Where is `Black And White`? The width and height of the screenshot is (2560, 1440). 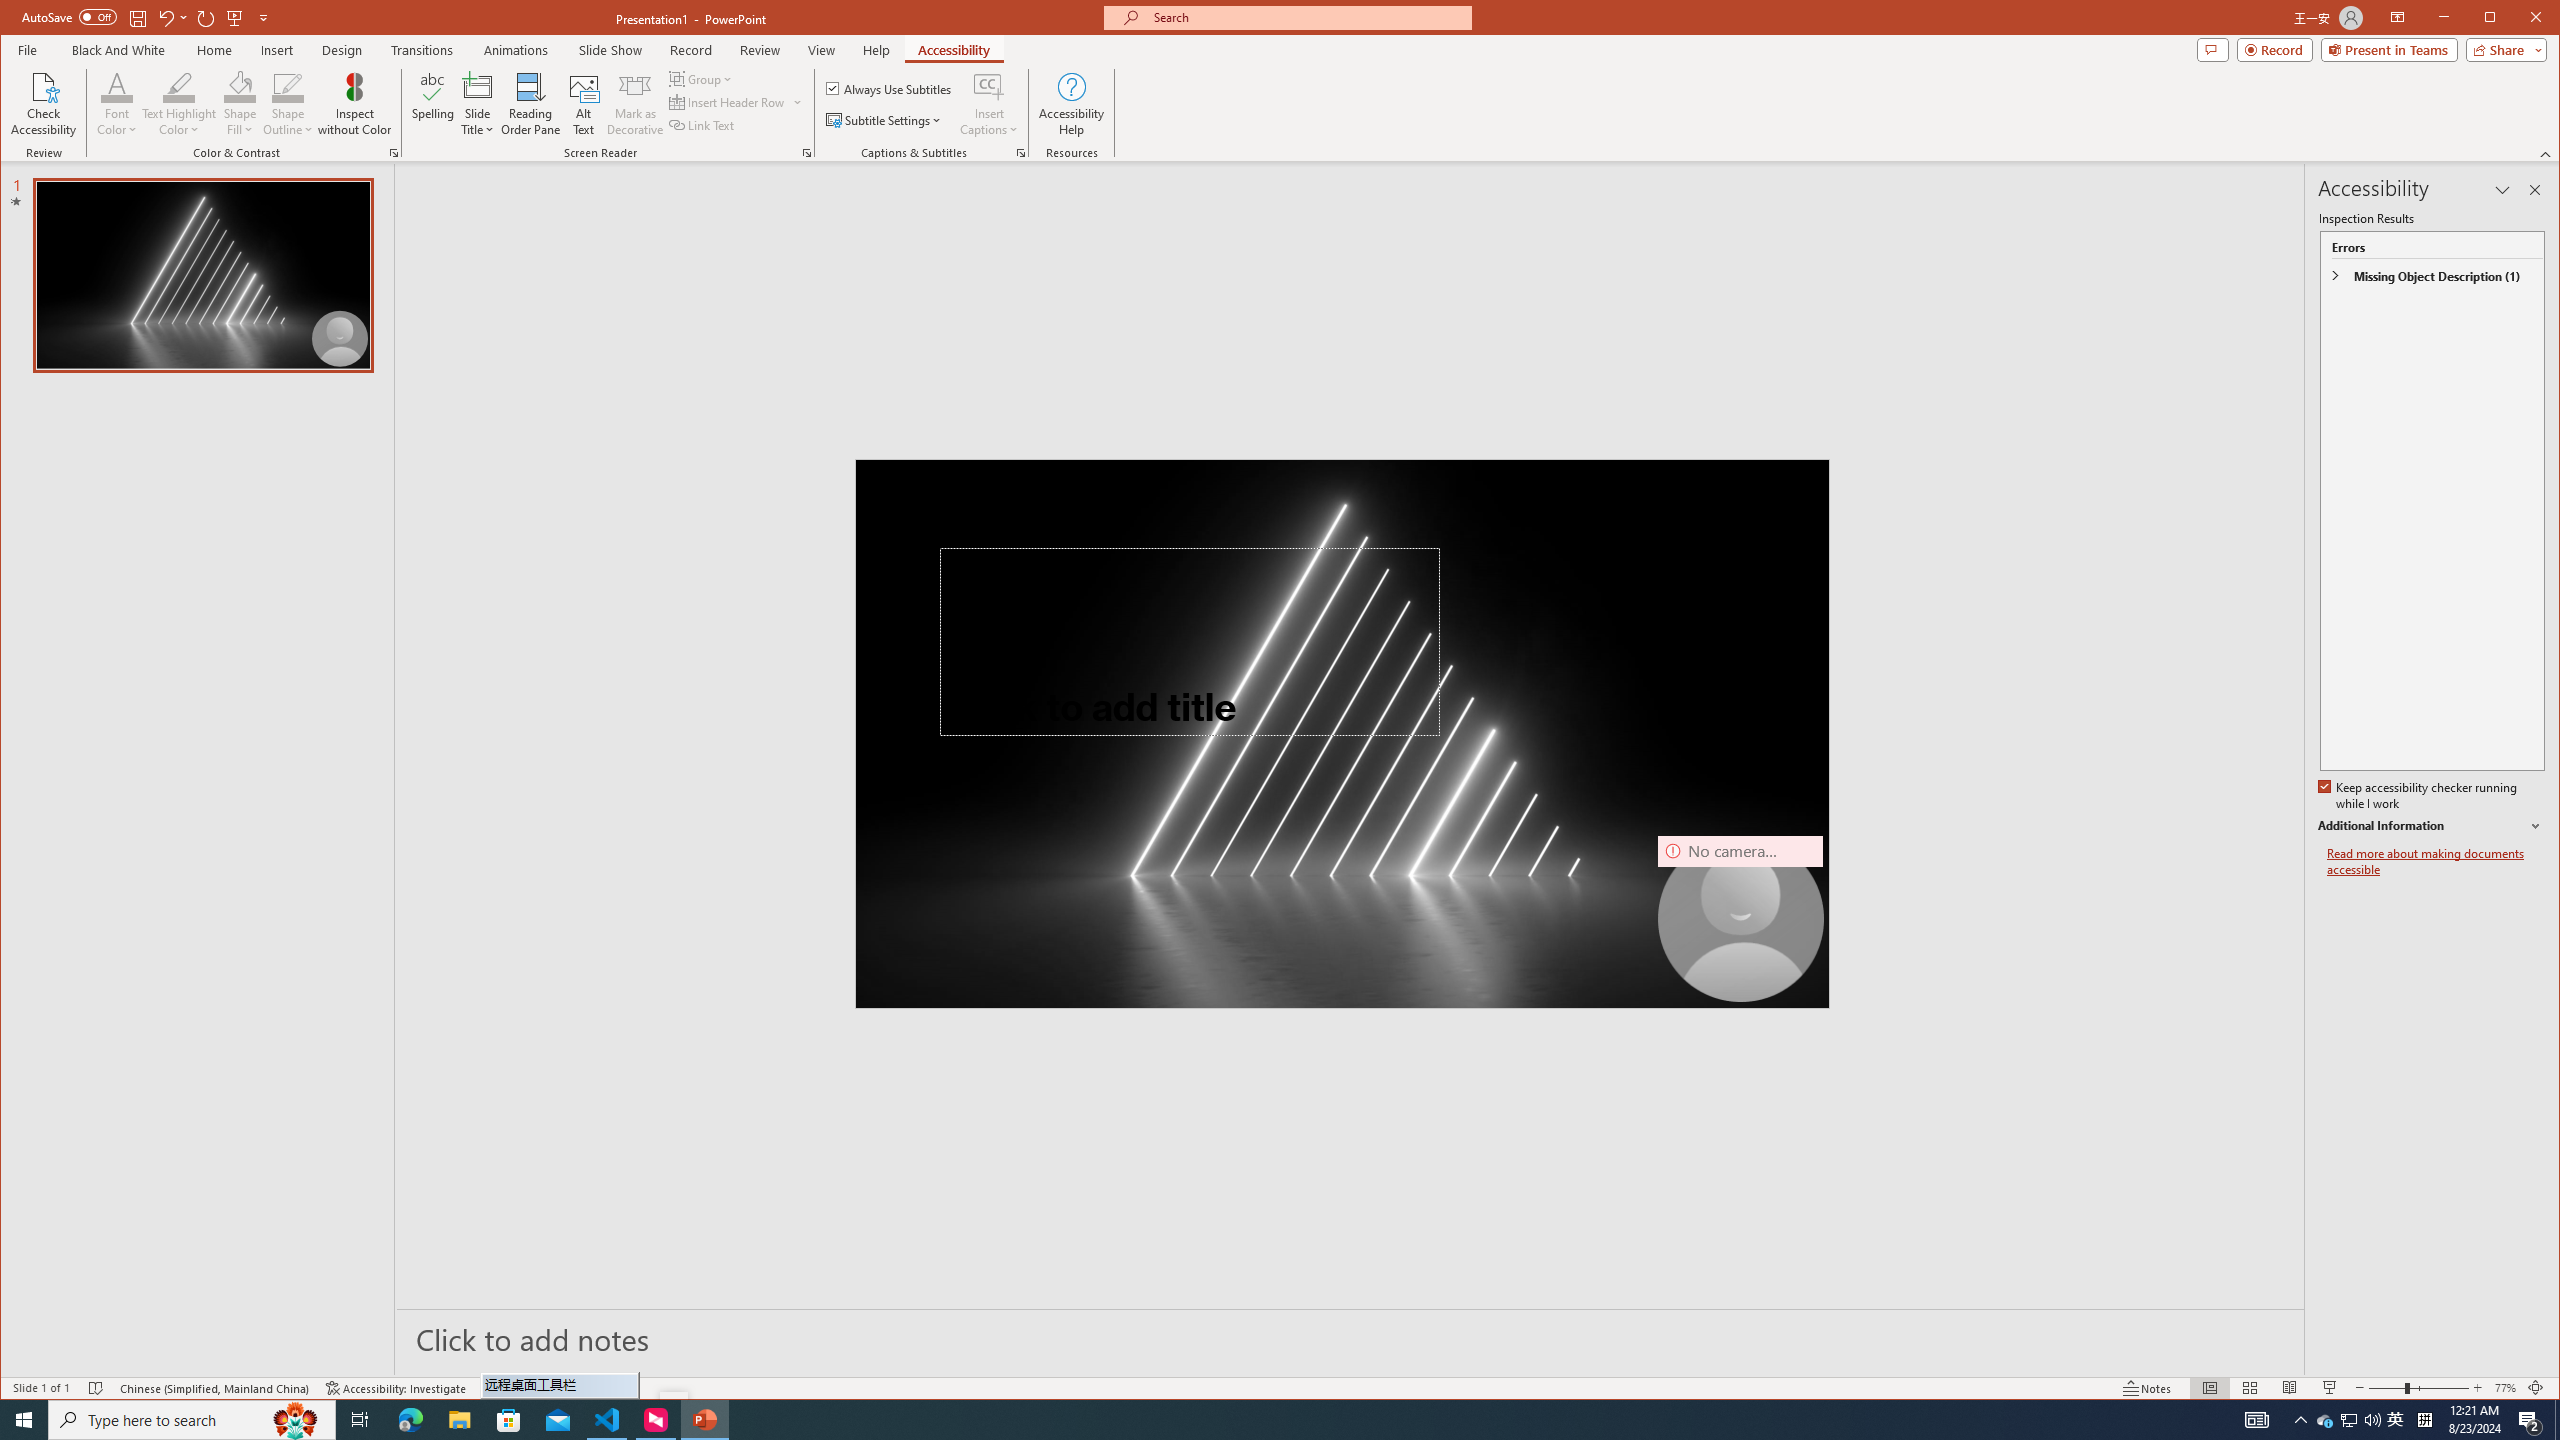
Black And White is located at coordinates (118, 50).